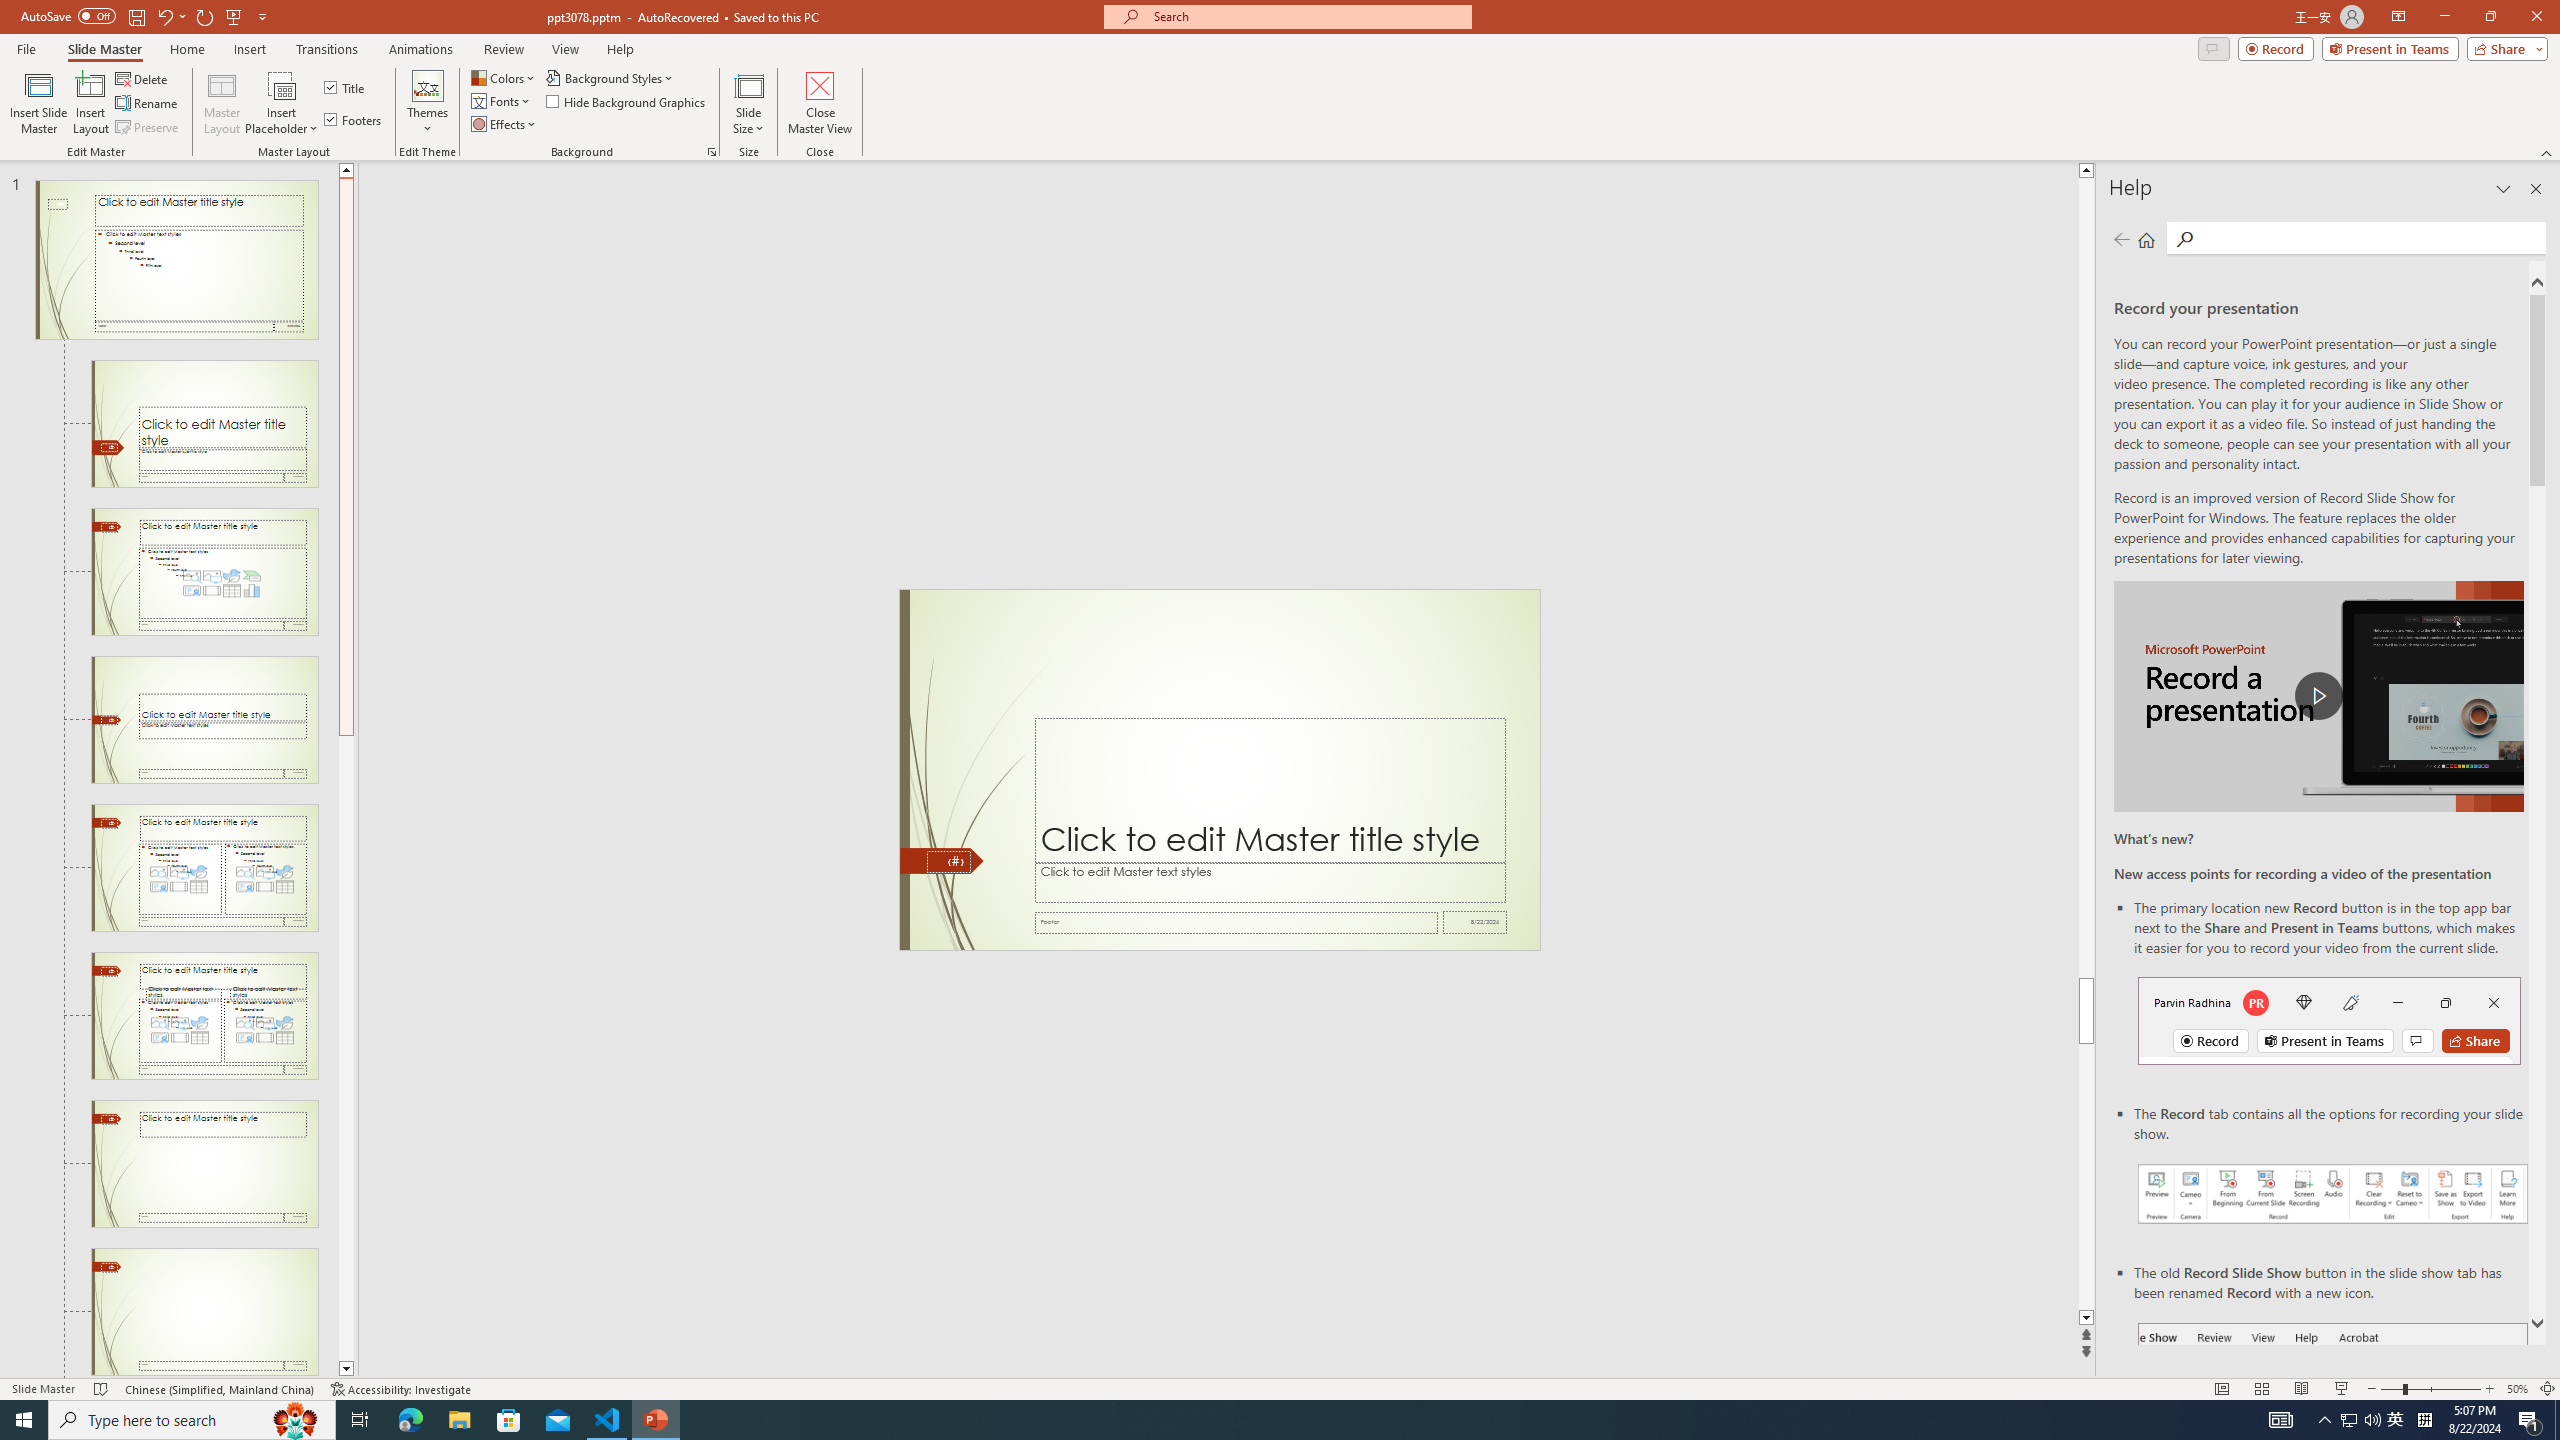  What do you see at coordinates (2333, 1423) in the screenshot?
I see `Record button in ribbon` at bounding box center [2333, 1423].